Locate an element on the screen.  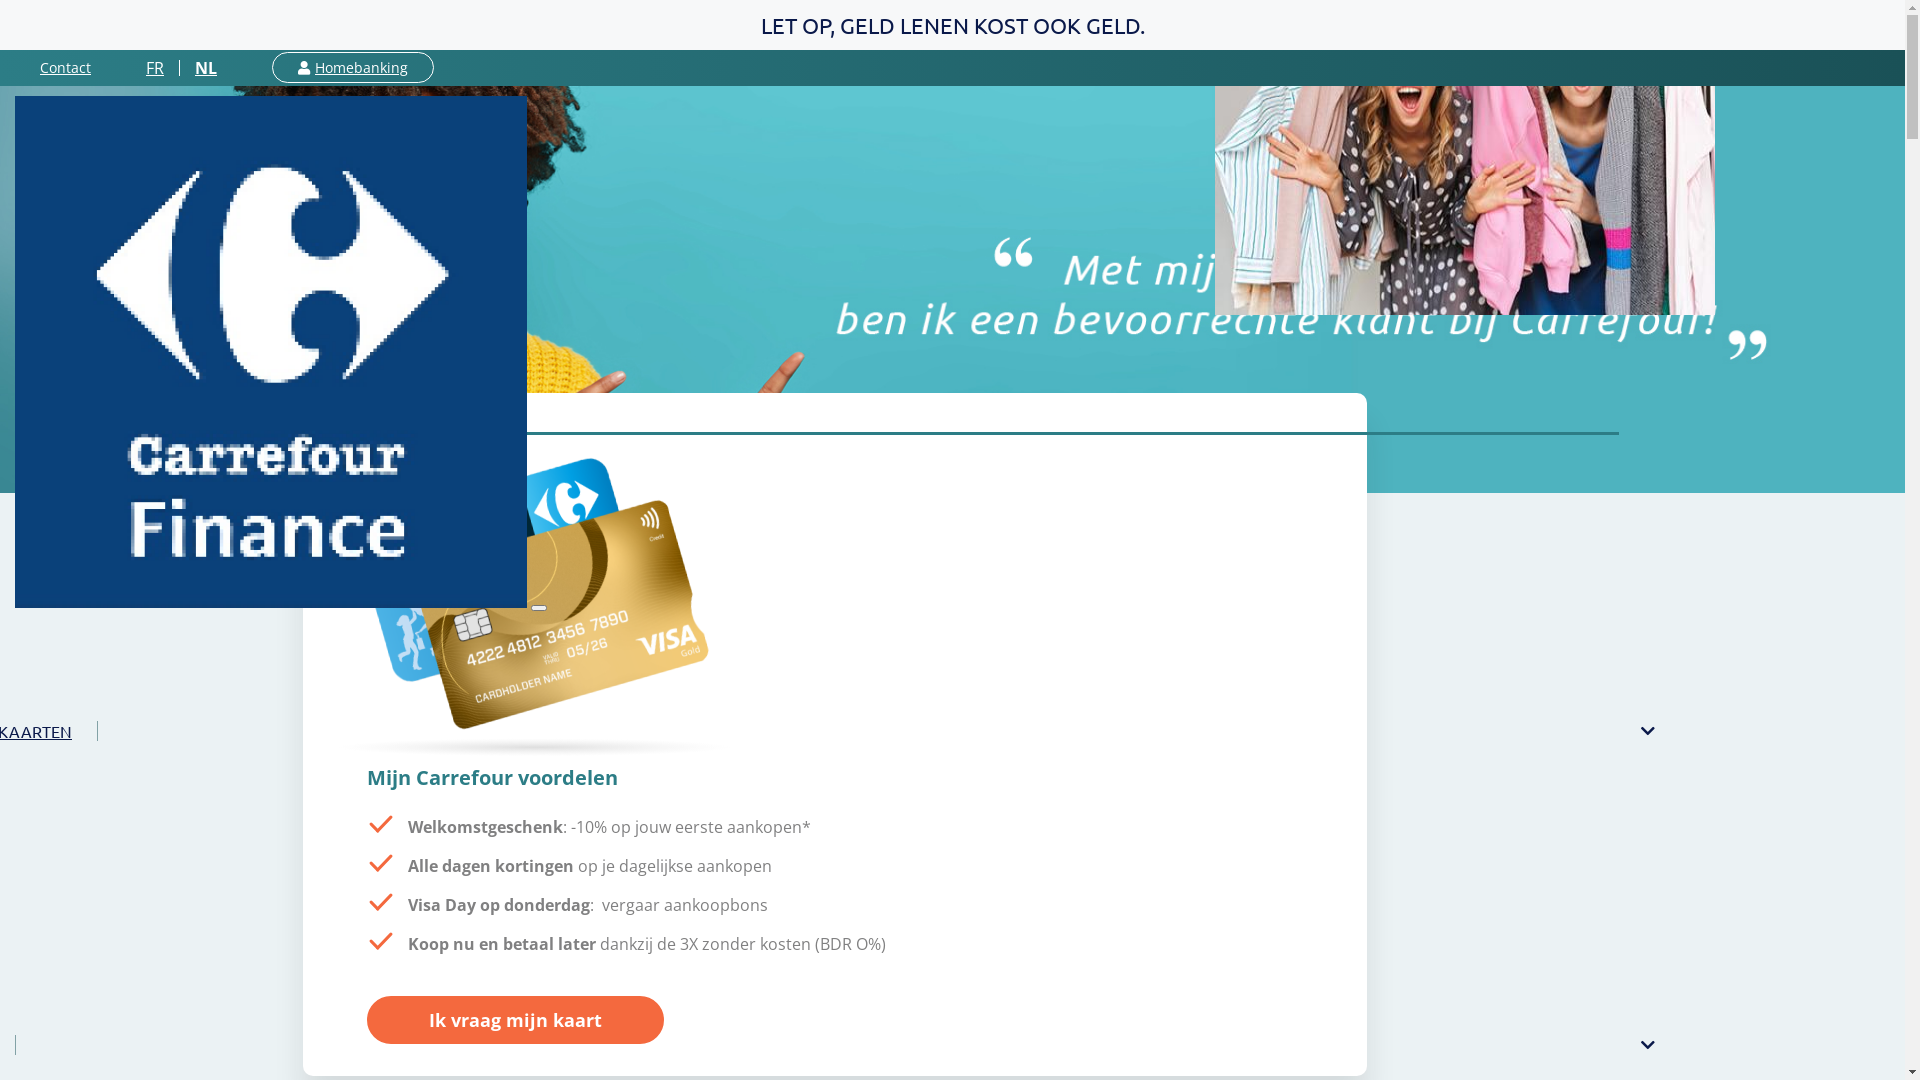
Overslaan en naar de inhoud gaan is located at coordinates (952, 2).